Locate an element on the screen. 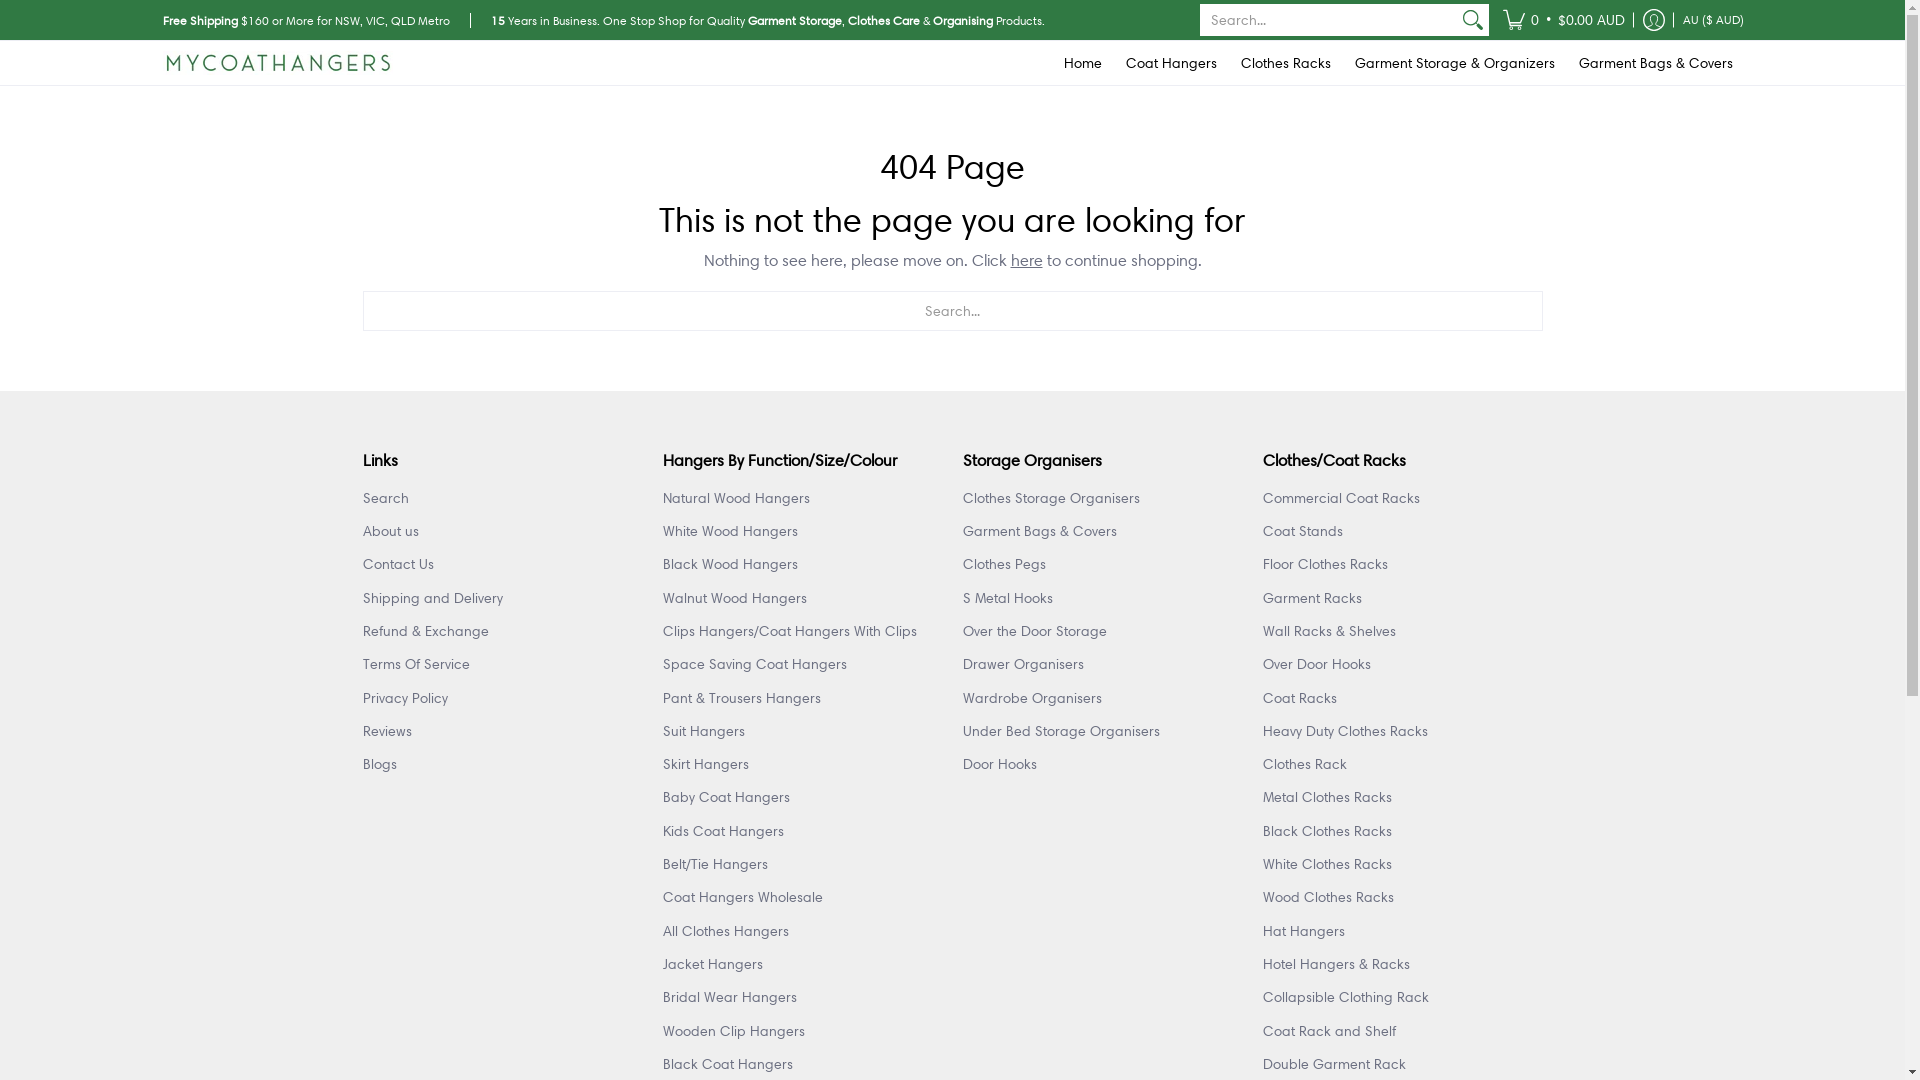 The width and height of the screenshot is (1920, 1080). Belt/Tie Hangers is located at coordinates (714, 864).